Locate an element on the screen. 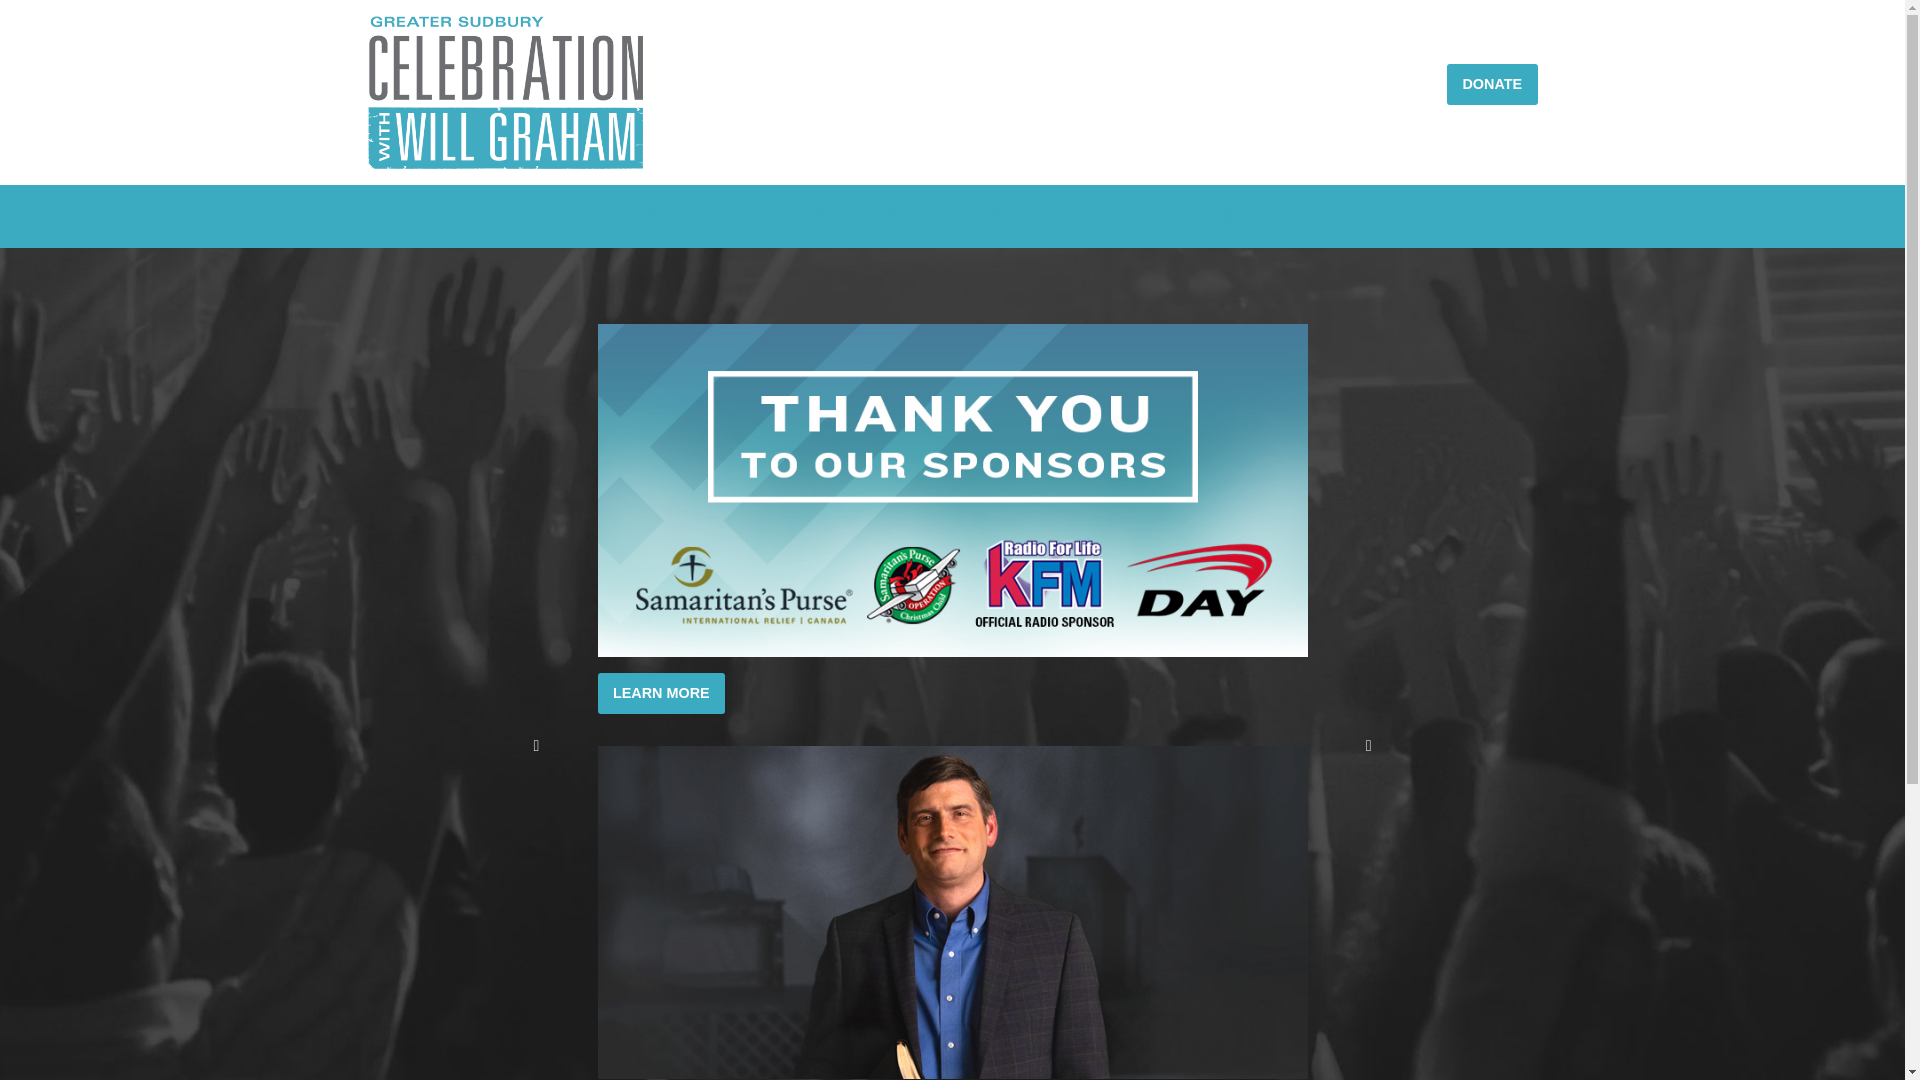  ABOUT is located at coordinates (664, 216).